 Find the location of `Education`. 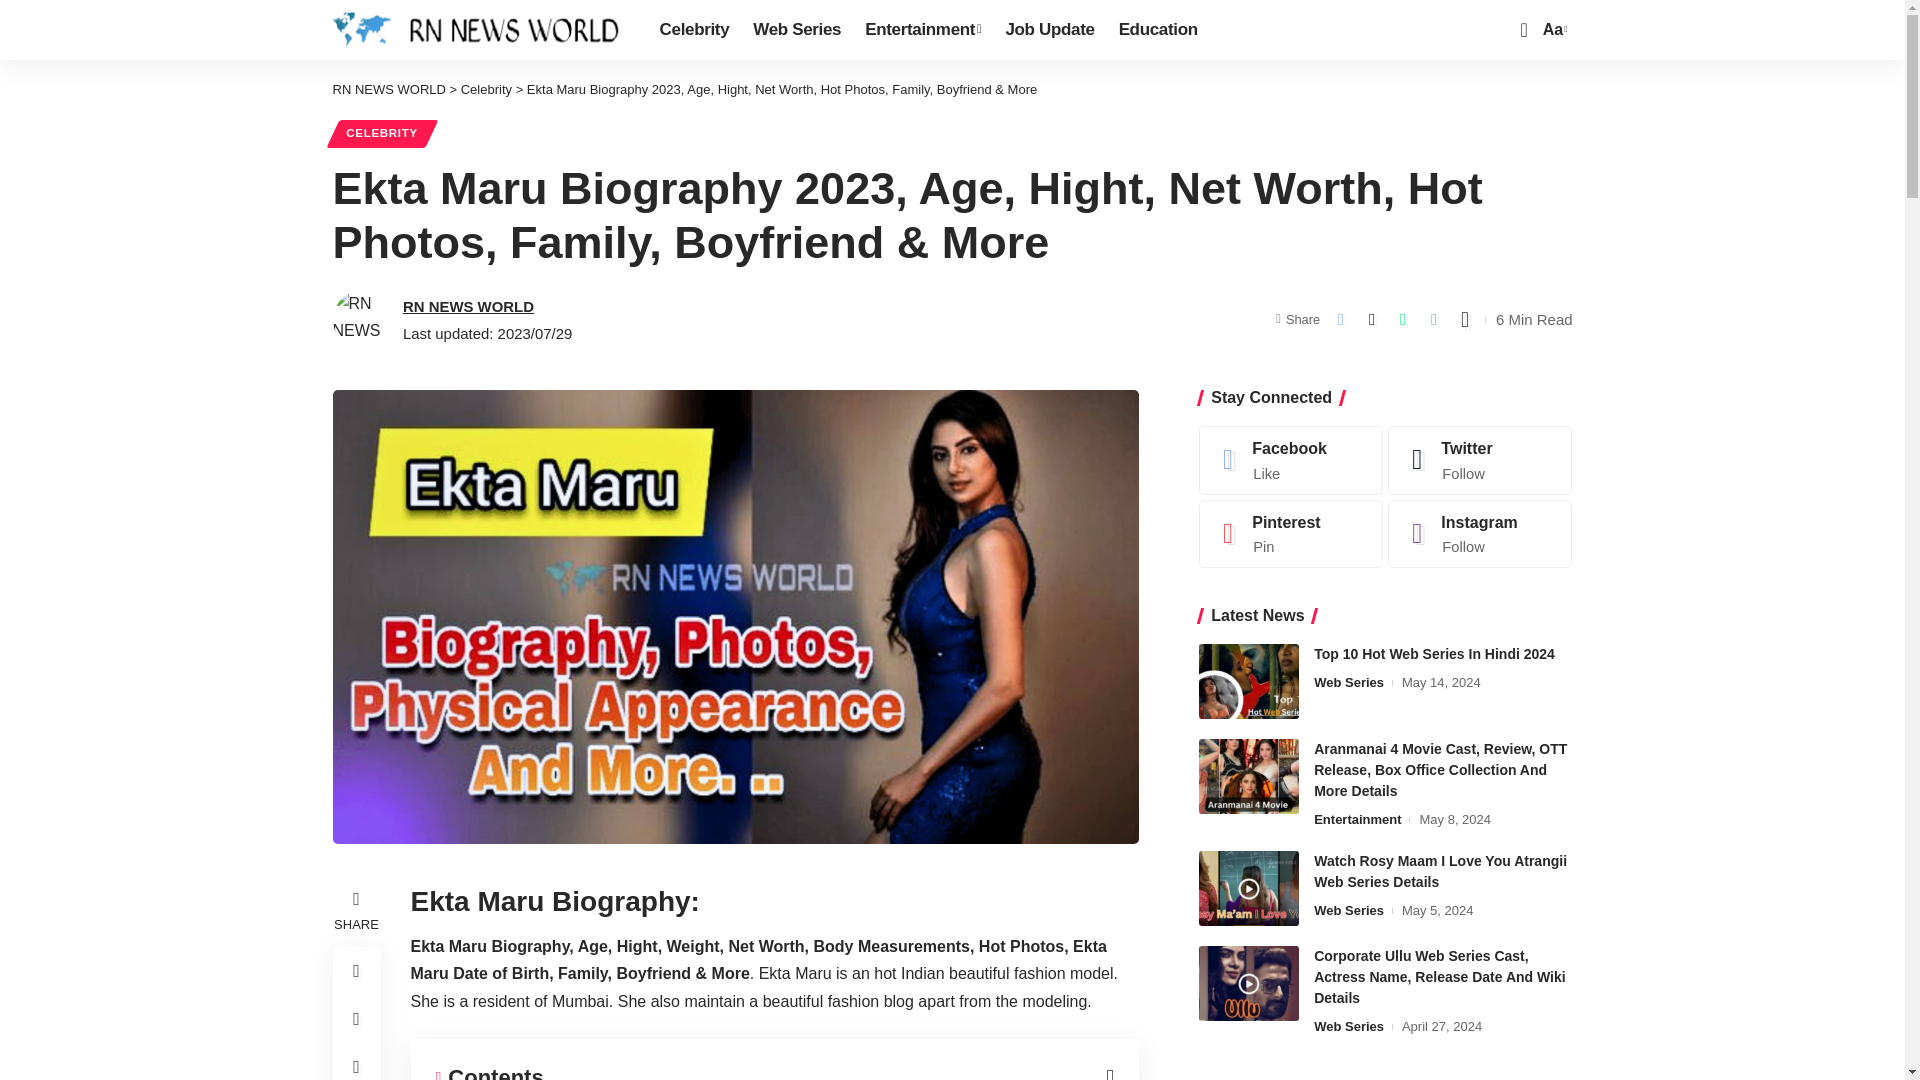

Education is located at coordinates (1158, 30).